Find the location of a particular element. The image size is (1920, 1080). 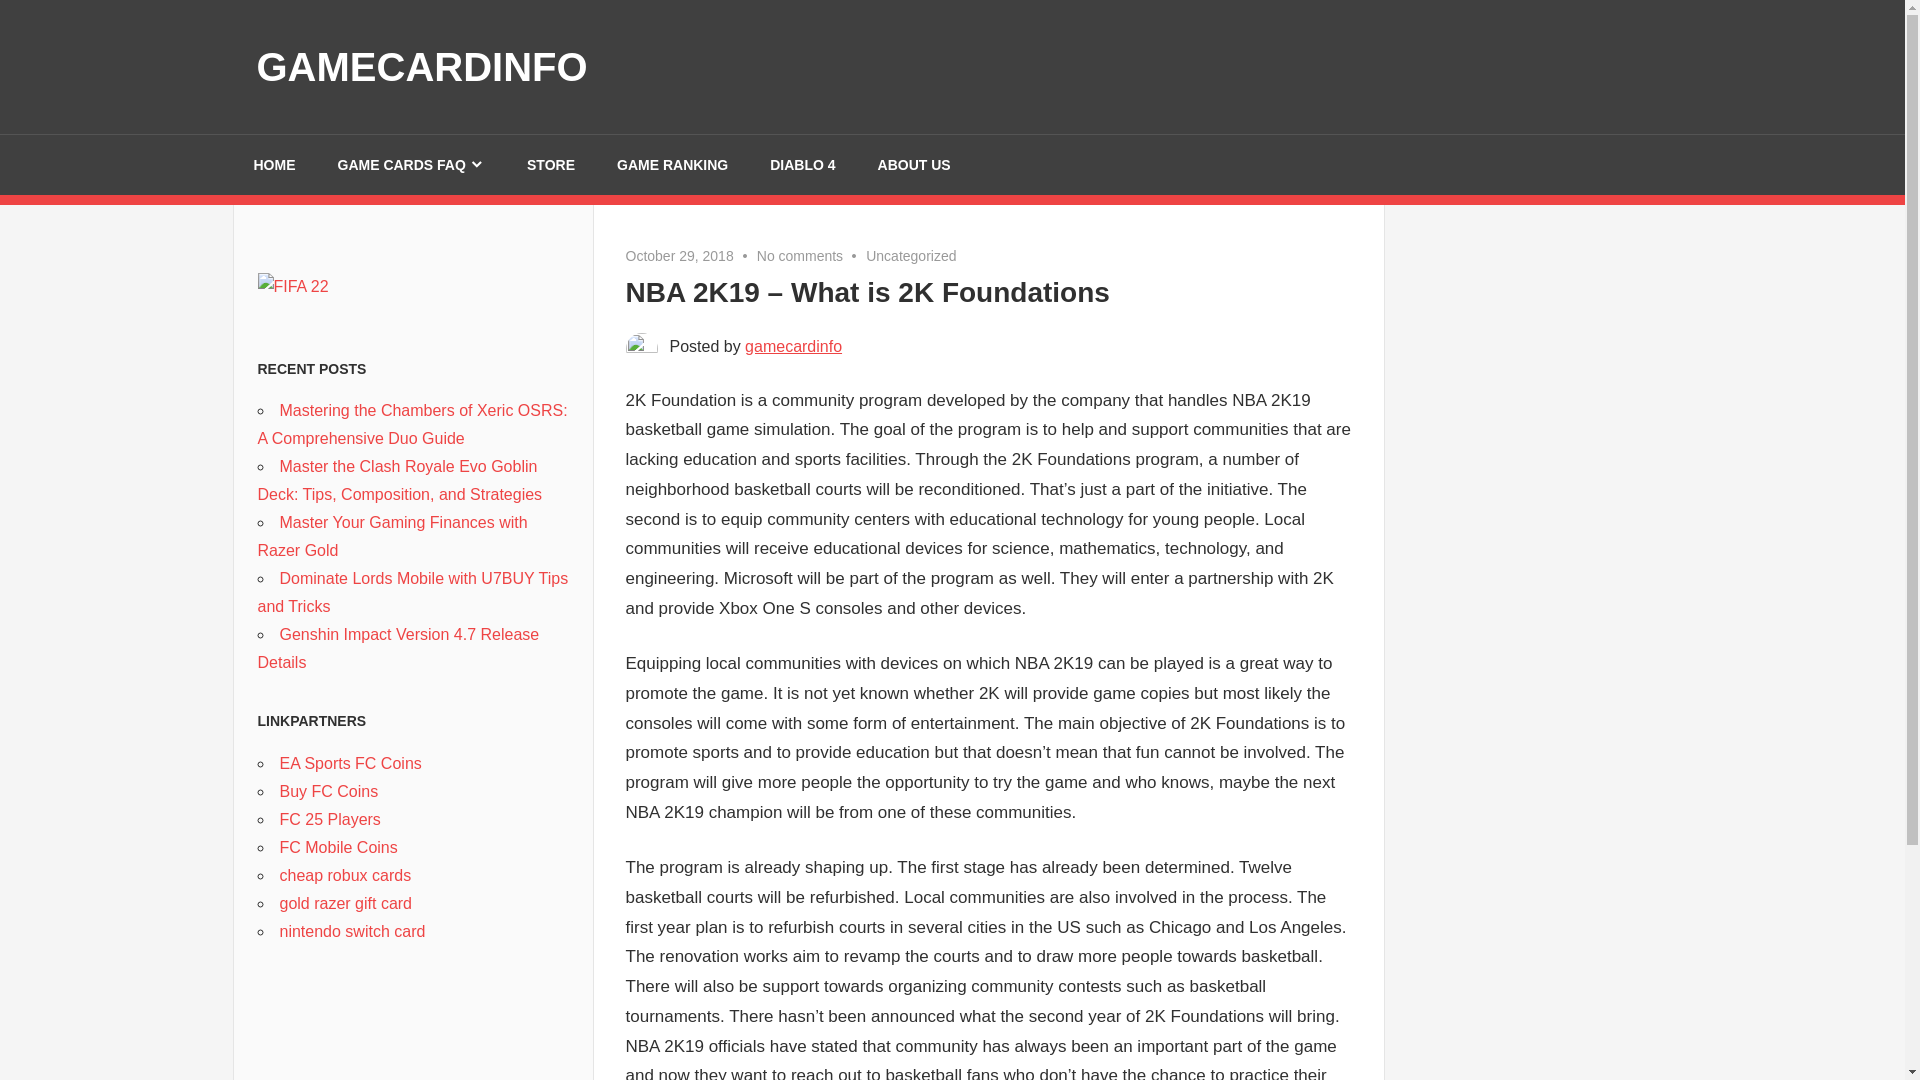

Genshin Impact Version 4.7 Release Details is located at coordinates (398, 648).